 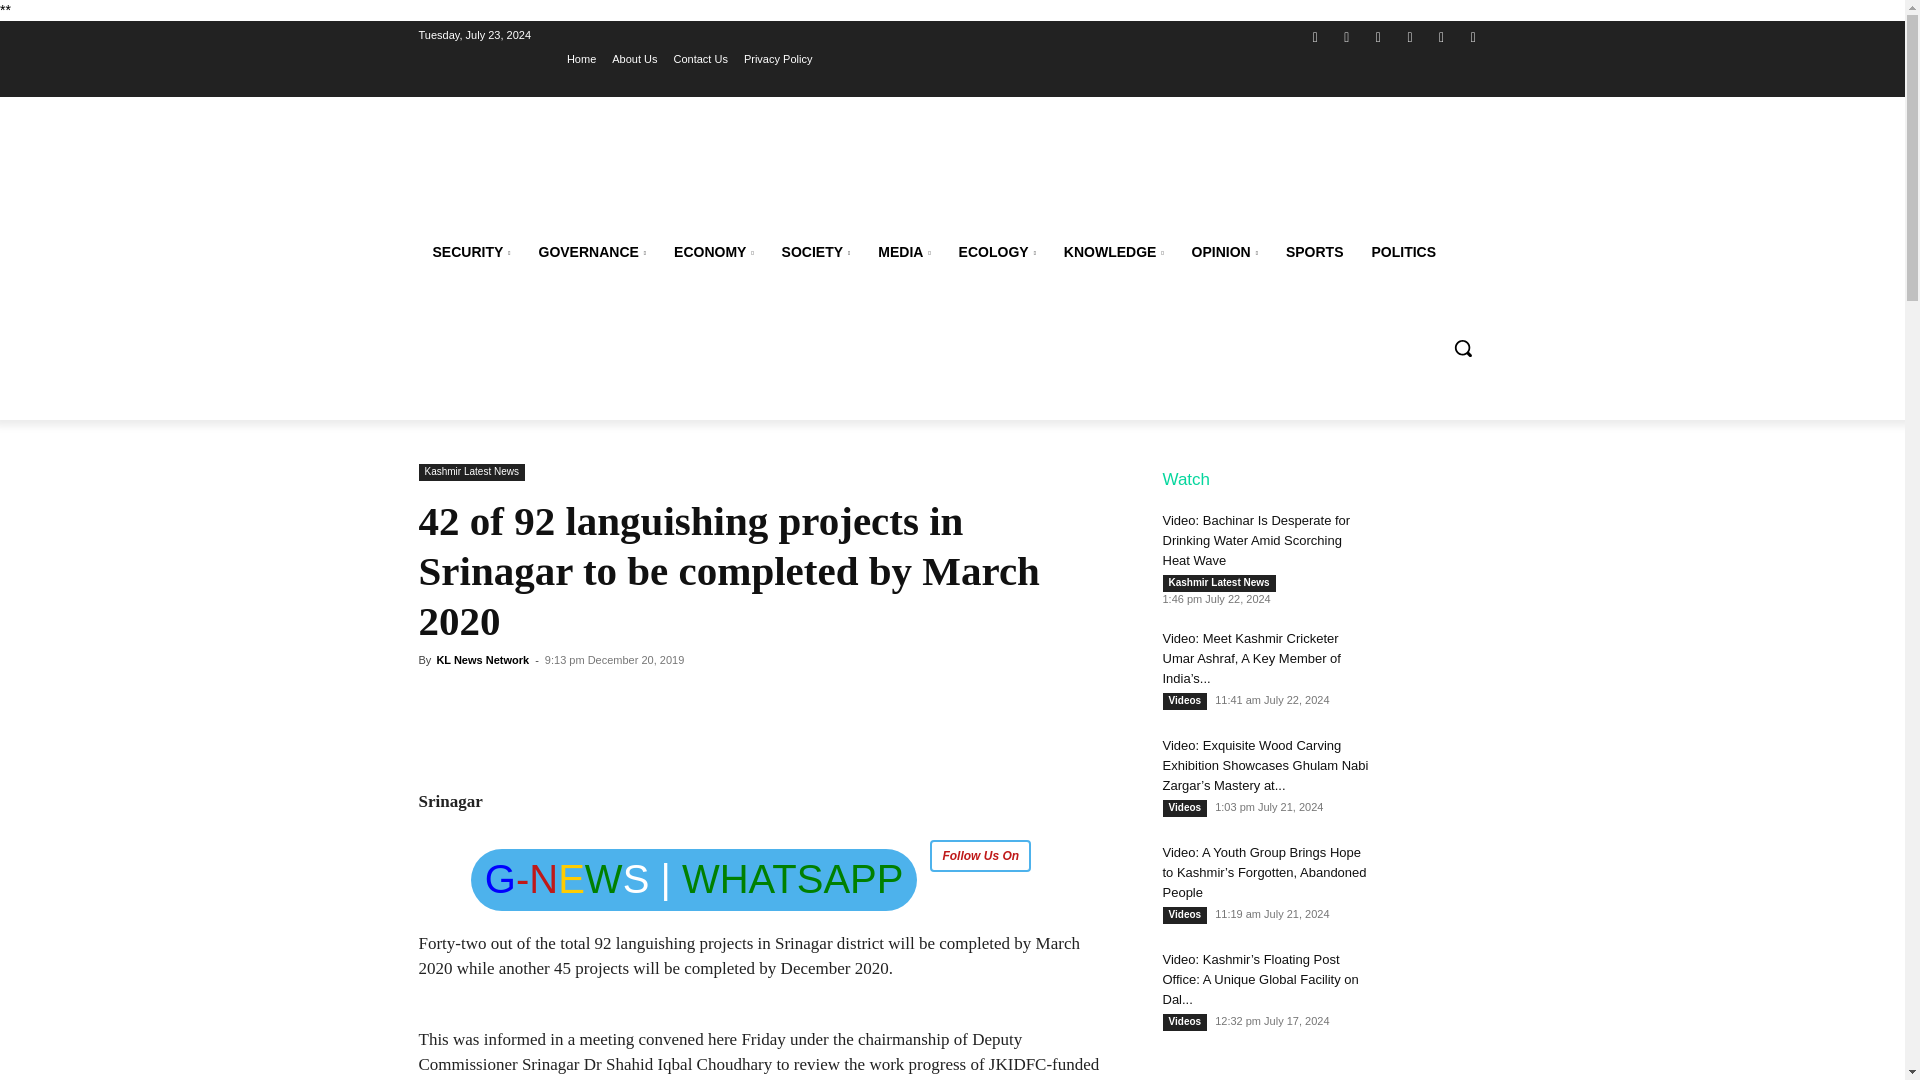 I want to click on Youtube, so click(x=1472, y=36).